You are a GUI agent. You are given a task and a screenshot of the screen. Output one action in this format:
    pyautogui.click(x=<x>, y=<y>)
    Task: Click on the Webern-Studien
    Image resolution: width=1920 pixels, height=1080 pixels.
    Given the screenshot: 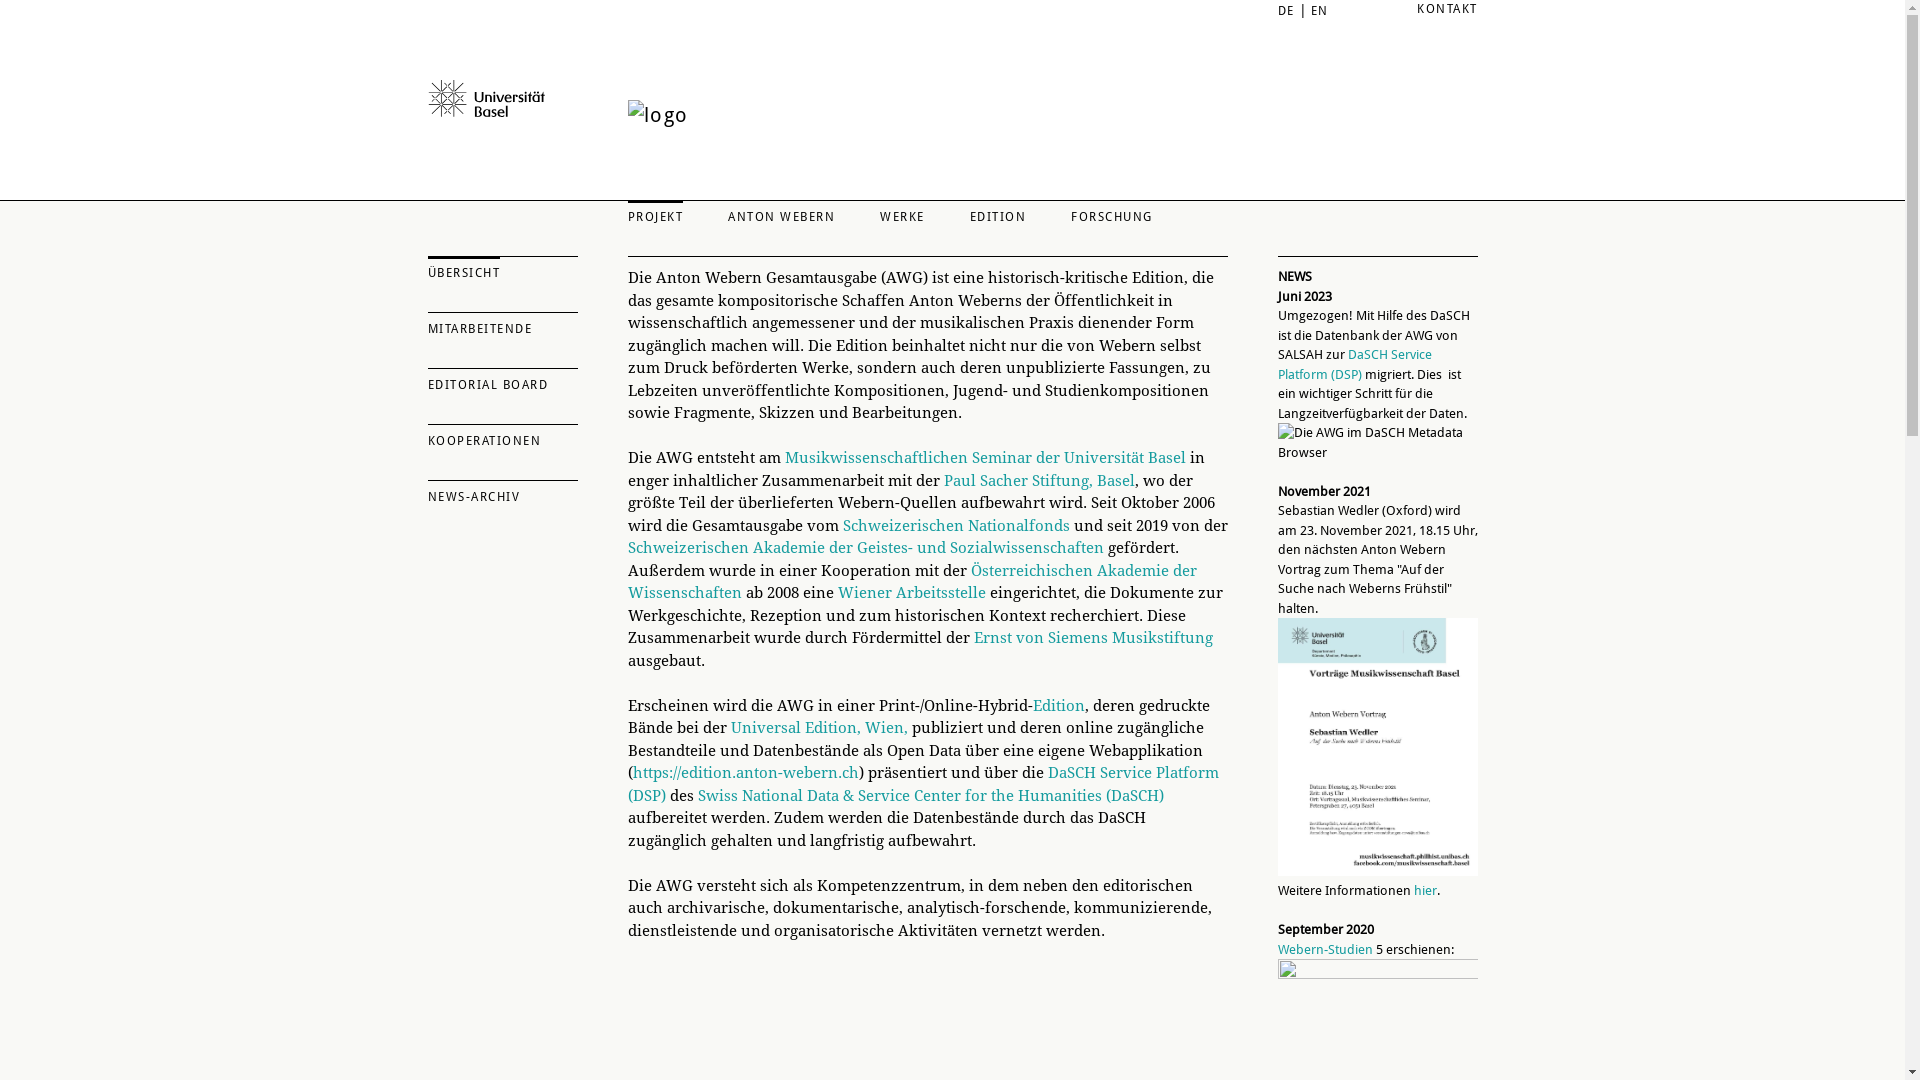 What is the action you would take?
    pyautogui.click(x=1326, y=950)
    